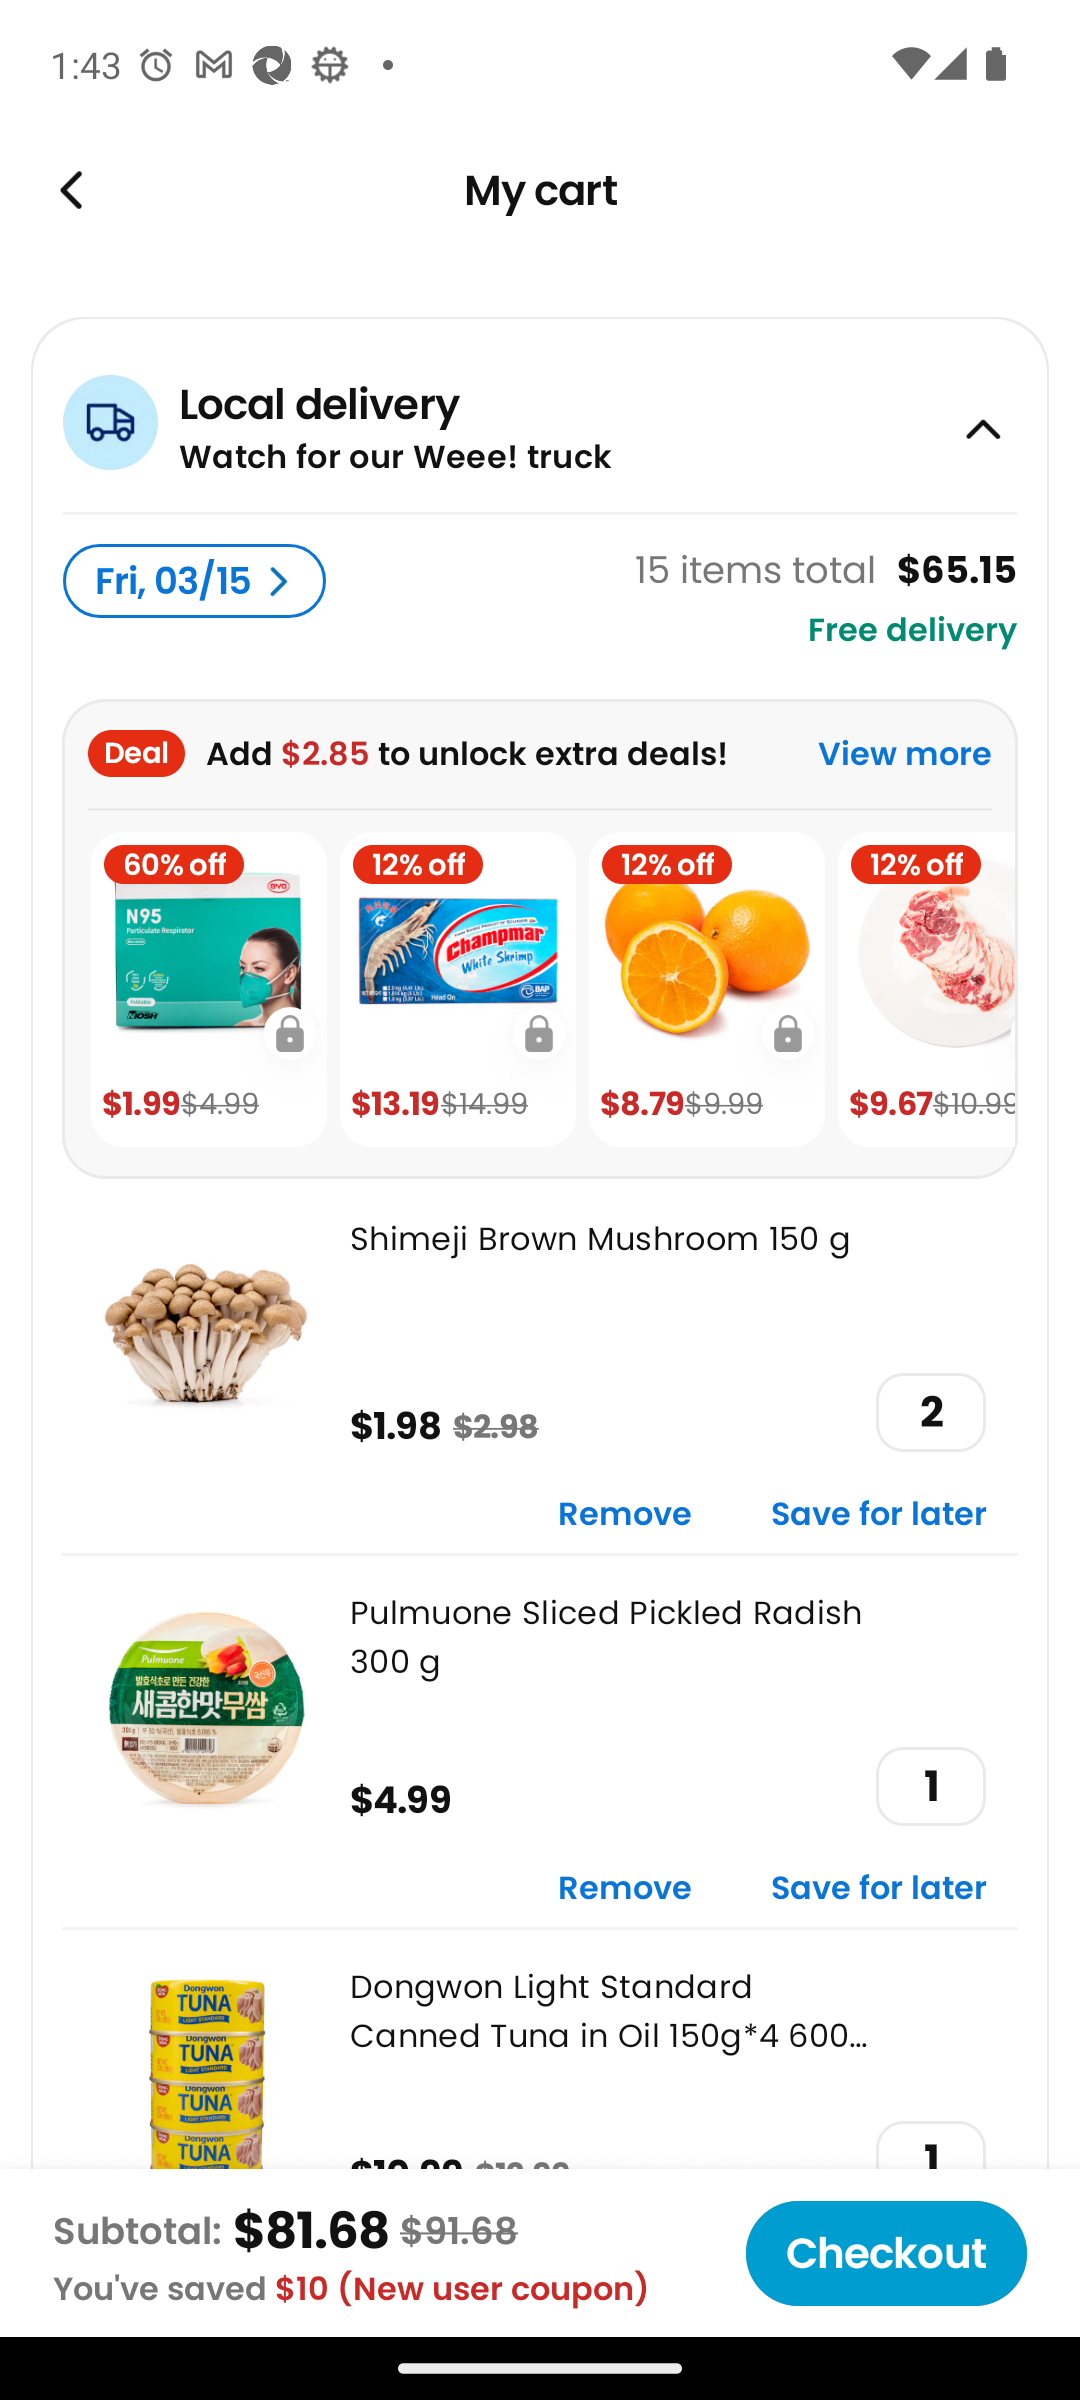  Describe the element at coordinates (458, 990) in the screenshot. I see `12% off $13.19 $14.99` at that location.